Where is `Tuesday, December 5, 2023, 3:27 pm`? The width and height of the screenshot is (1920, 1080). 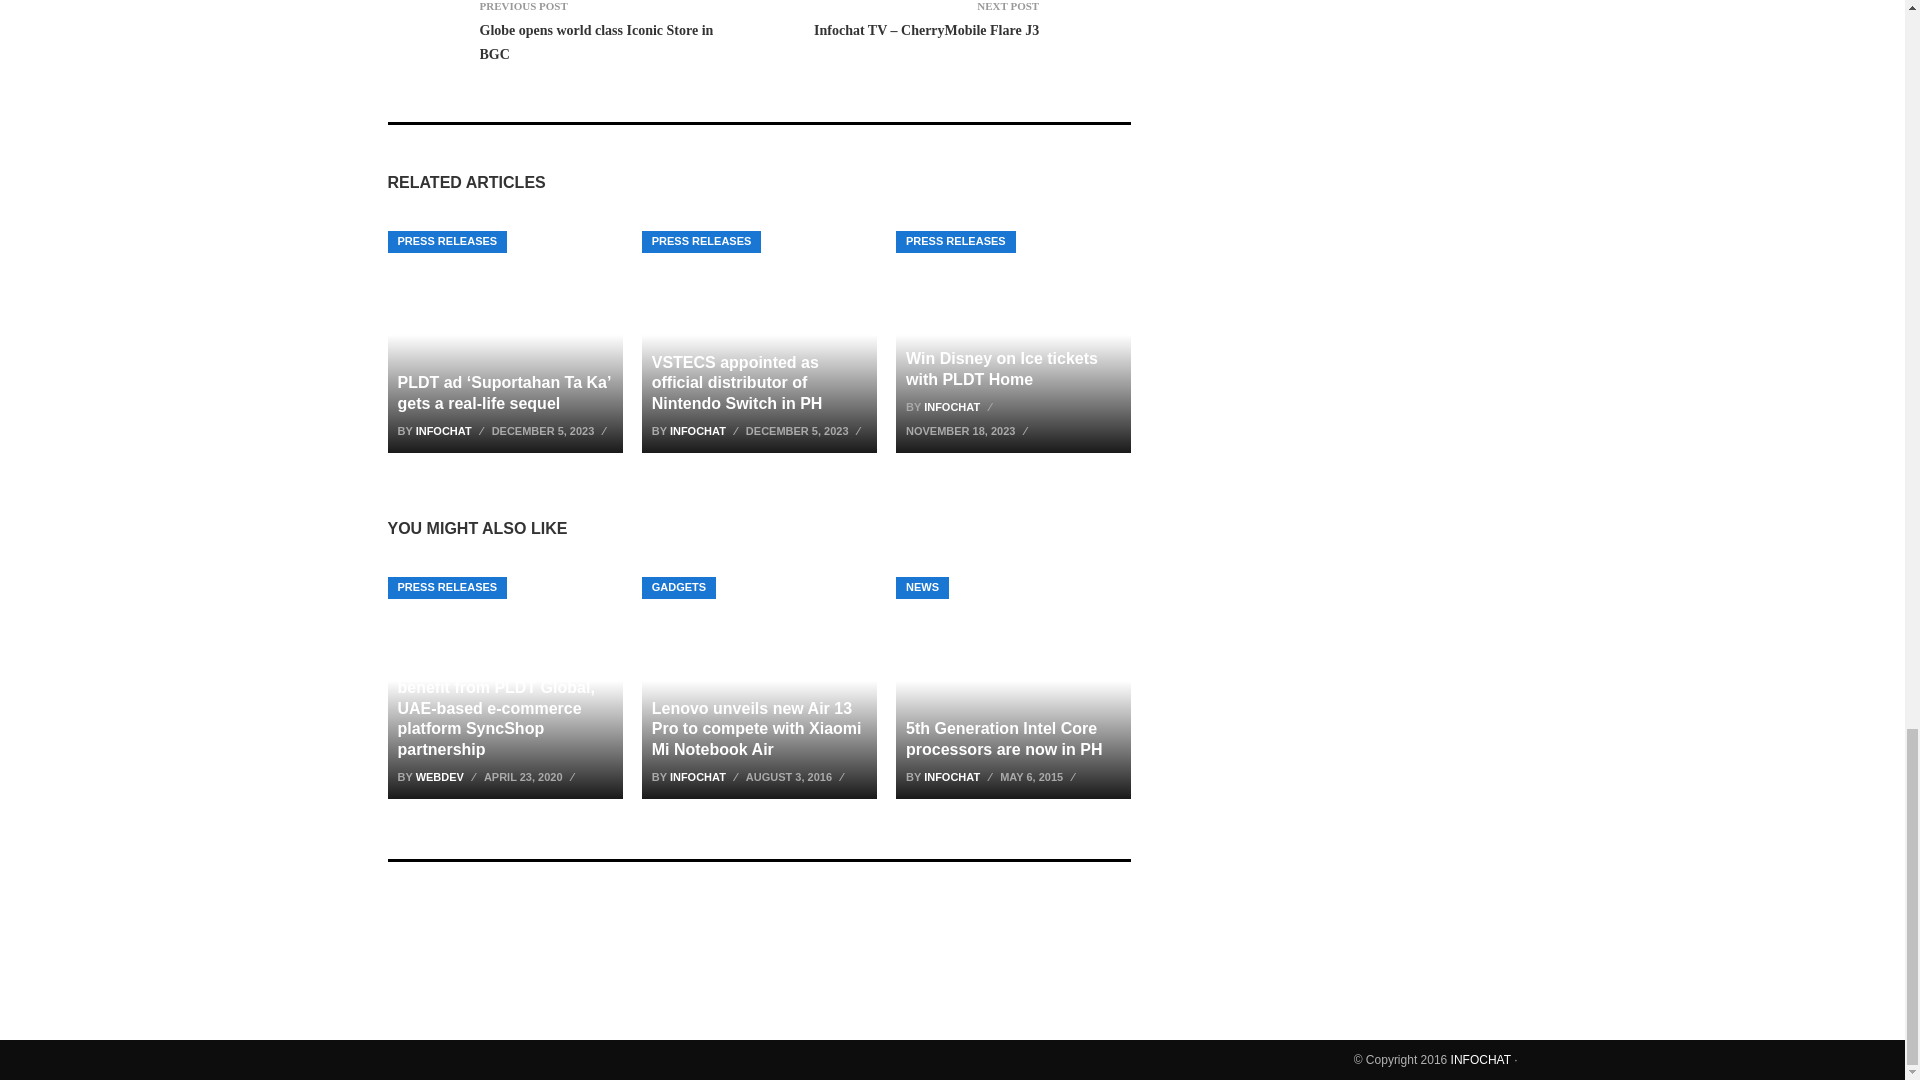 Tuesday, December 5, 2023, 3:27 pm is located at coordinates (806, 430).